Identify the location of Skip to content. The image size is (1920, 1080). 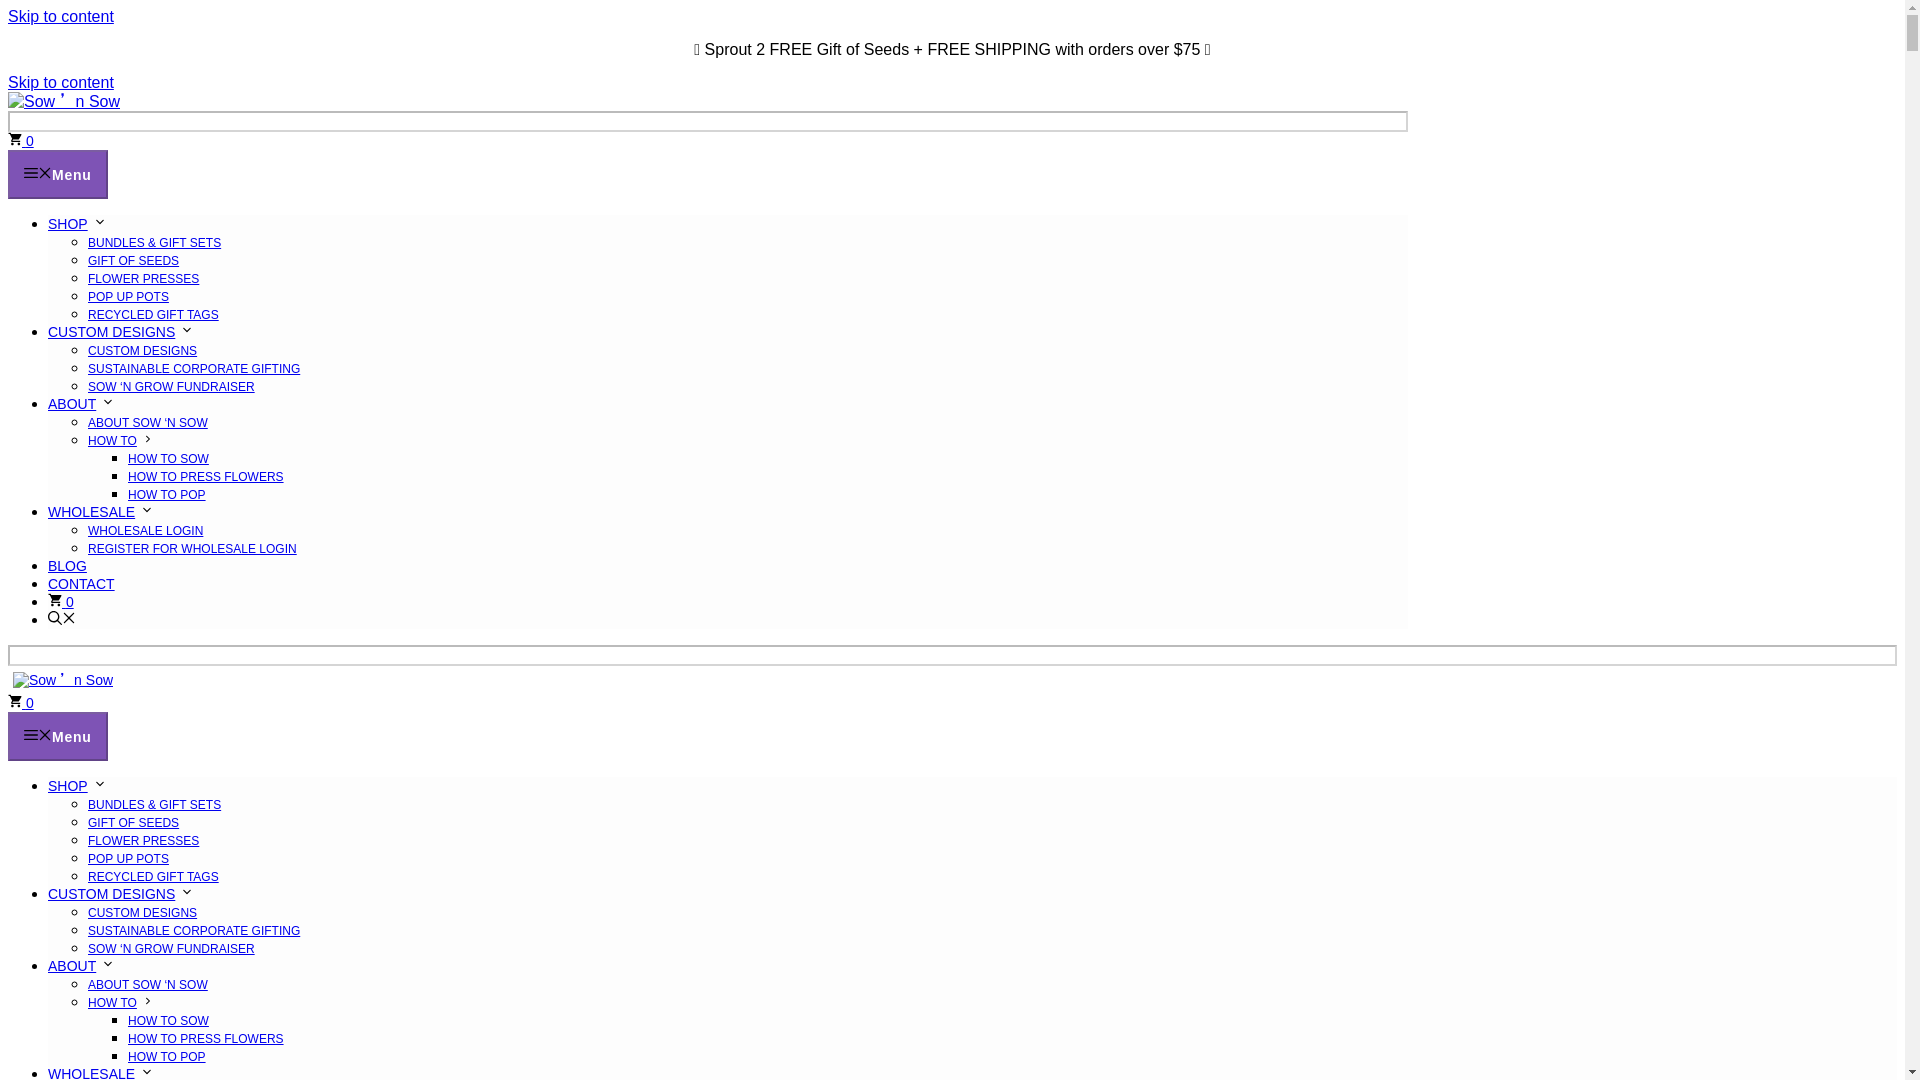
(60, 16).